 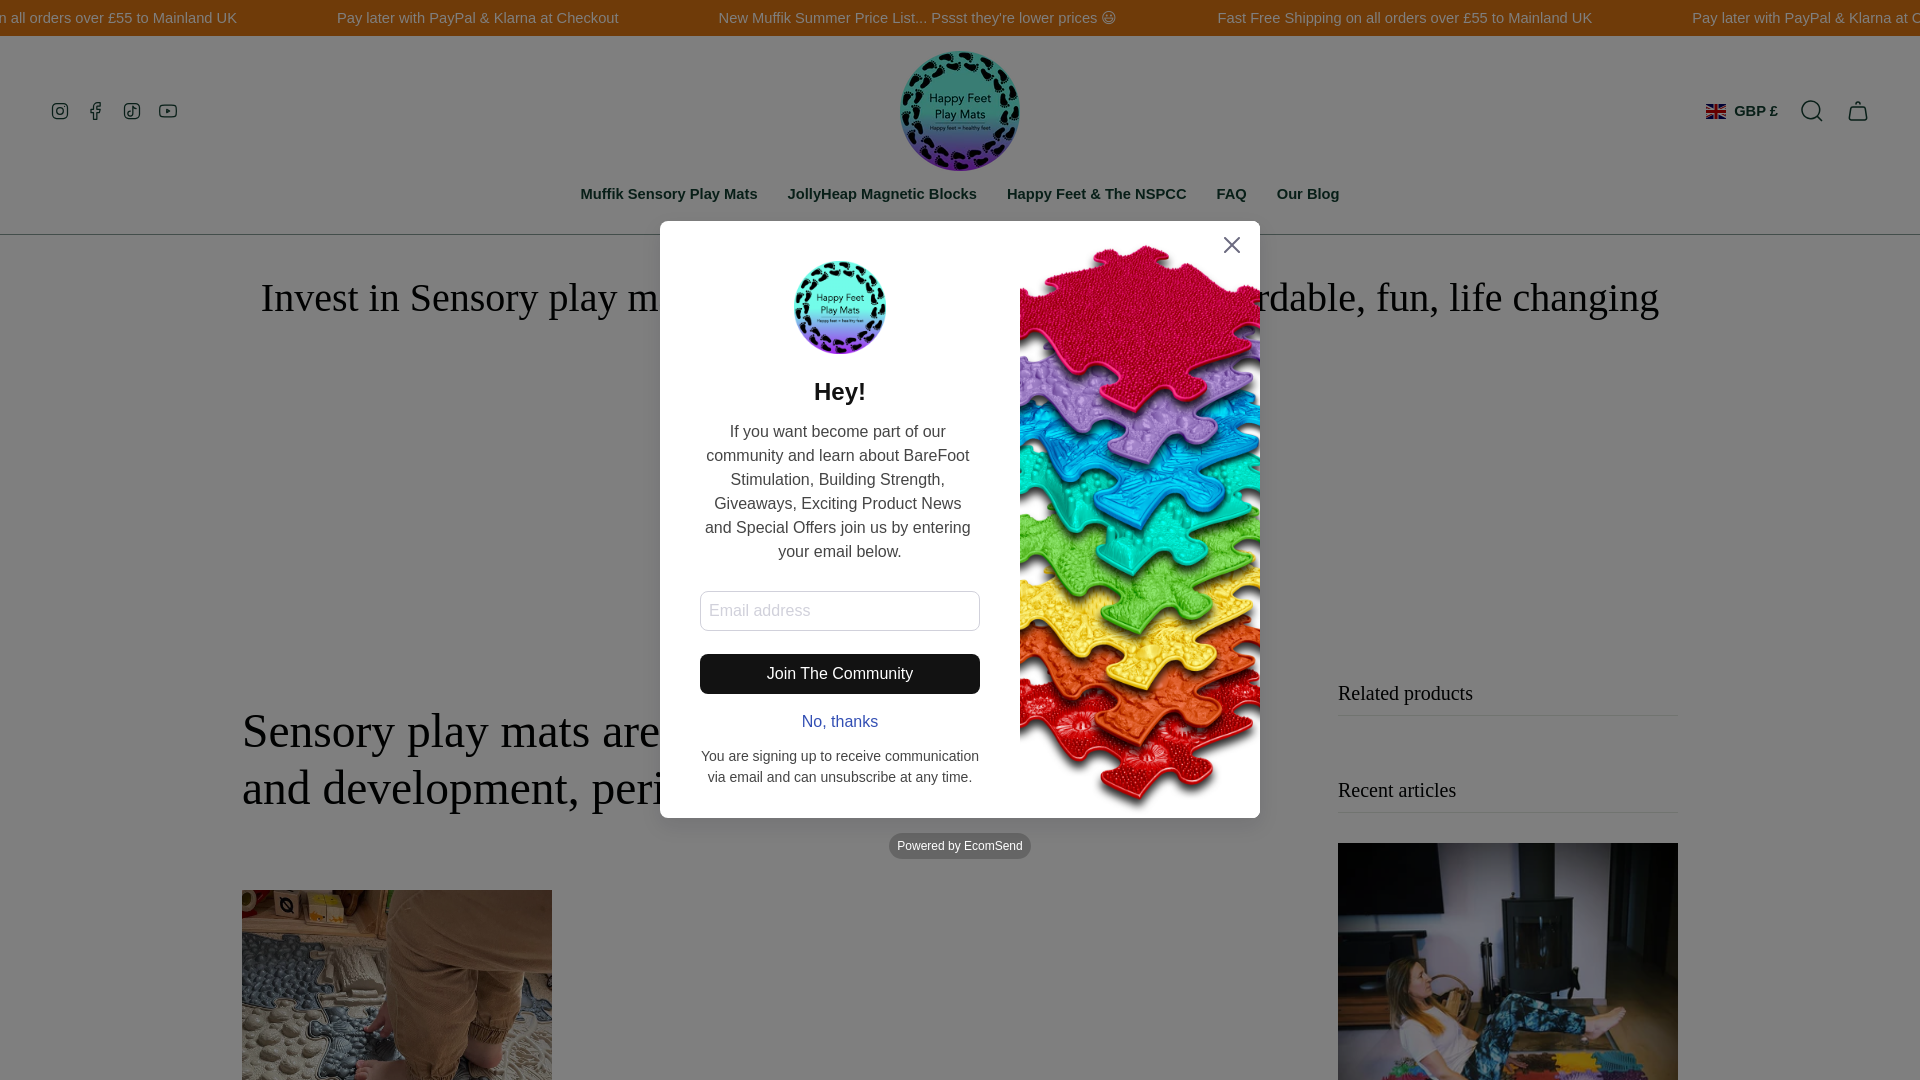 I want to click on Instagram, so click(x=59, y=110).